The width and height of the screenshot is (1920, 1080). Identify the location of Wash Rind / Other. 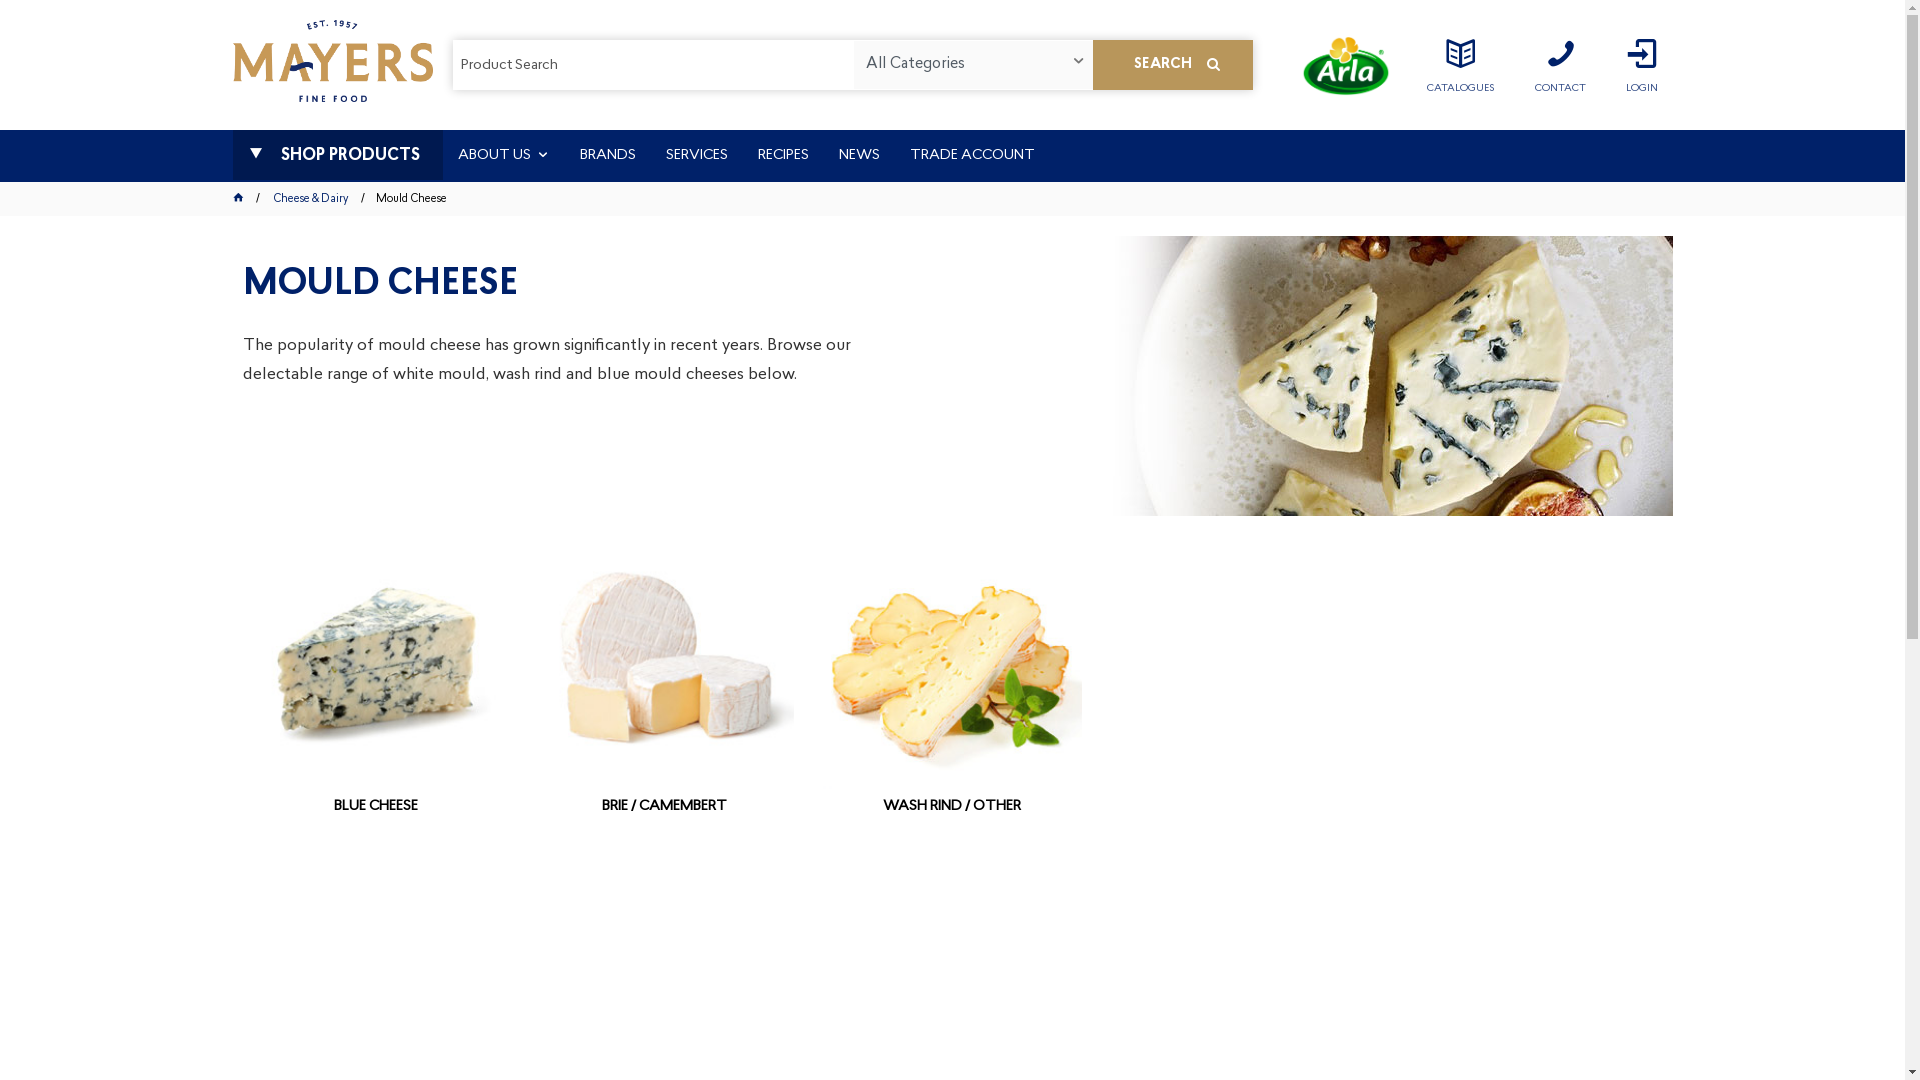
(952, 660).